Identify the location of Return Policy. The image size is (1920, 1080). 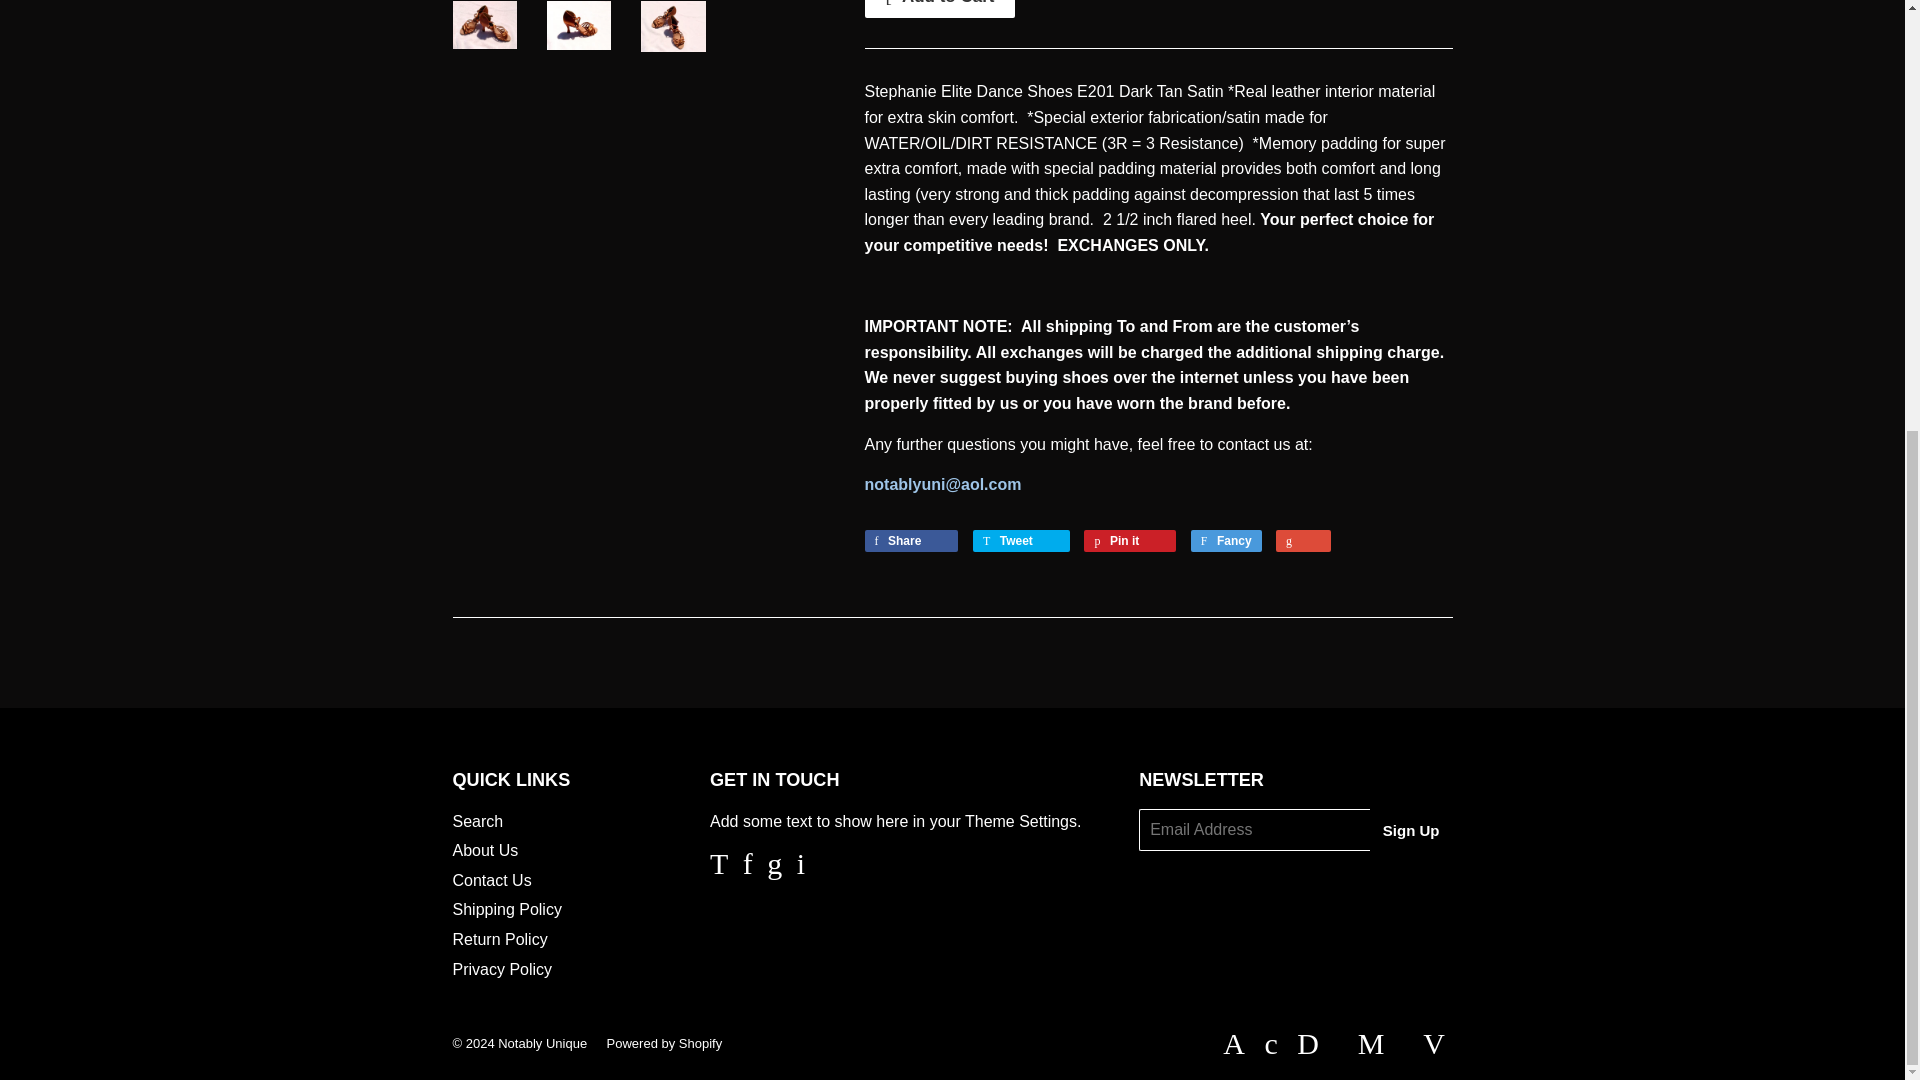
(499, 939).